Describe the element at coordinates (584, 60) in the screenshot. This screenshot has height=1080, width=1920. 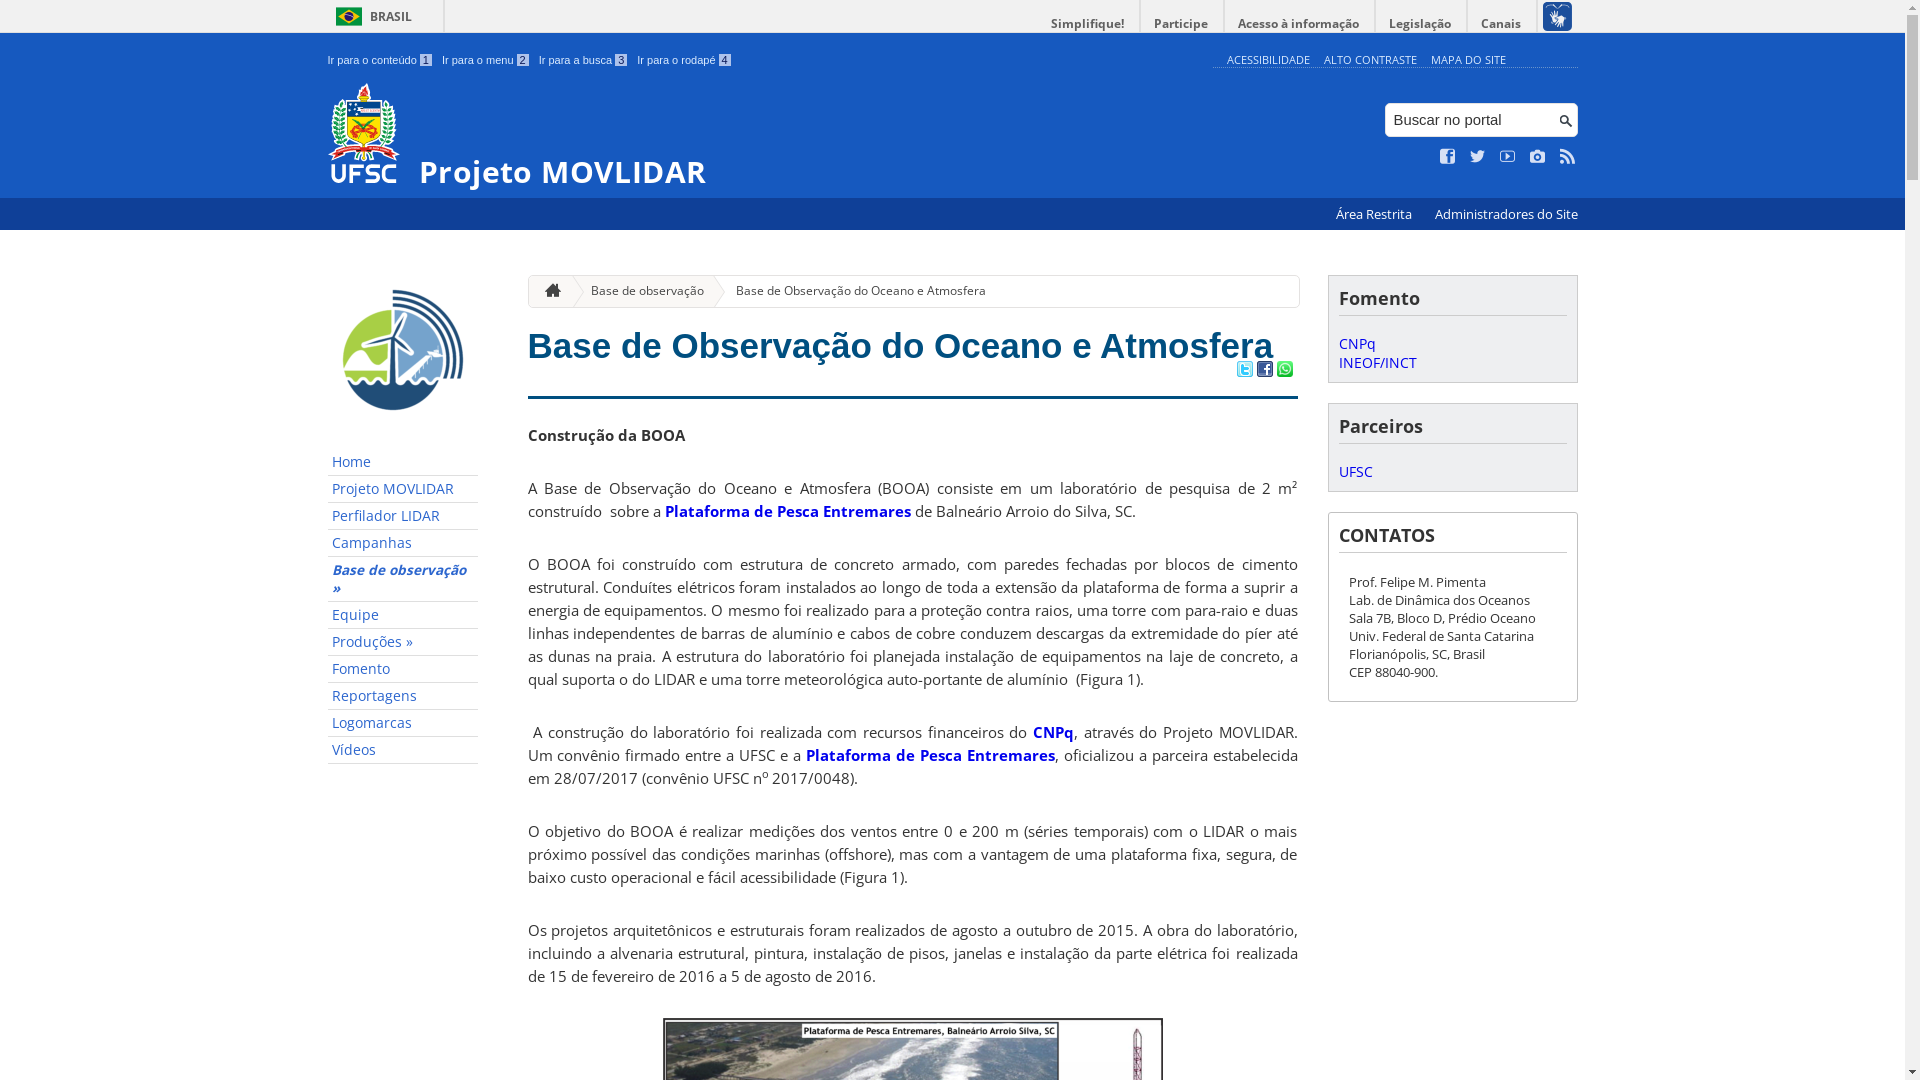
I see `Ir para a busca 3` at that location.